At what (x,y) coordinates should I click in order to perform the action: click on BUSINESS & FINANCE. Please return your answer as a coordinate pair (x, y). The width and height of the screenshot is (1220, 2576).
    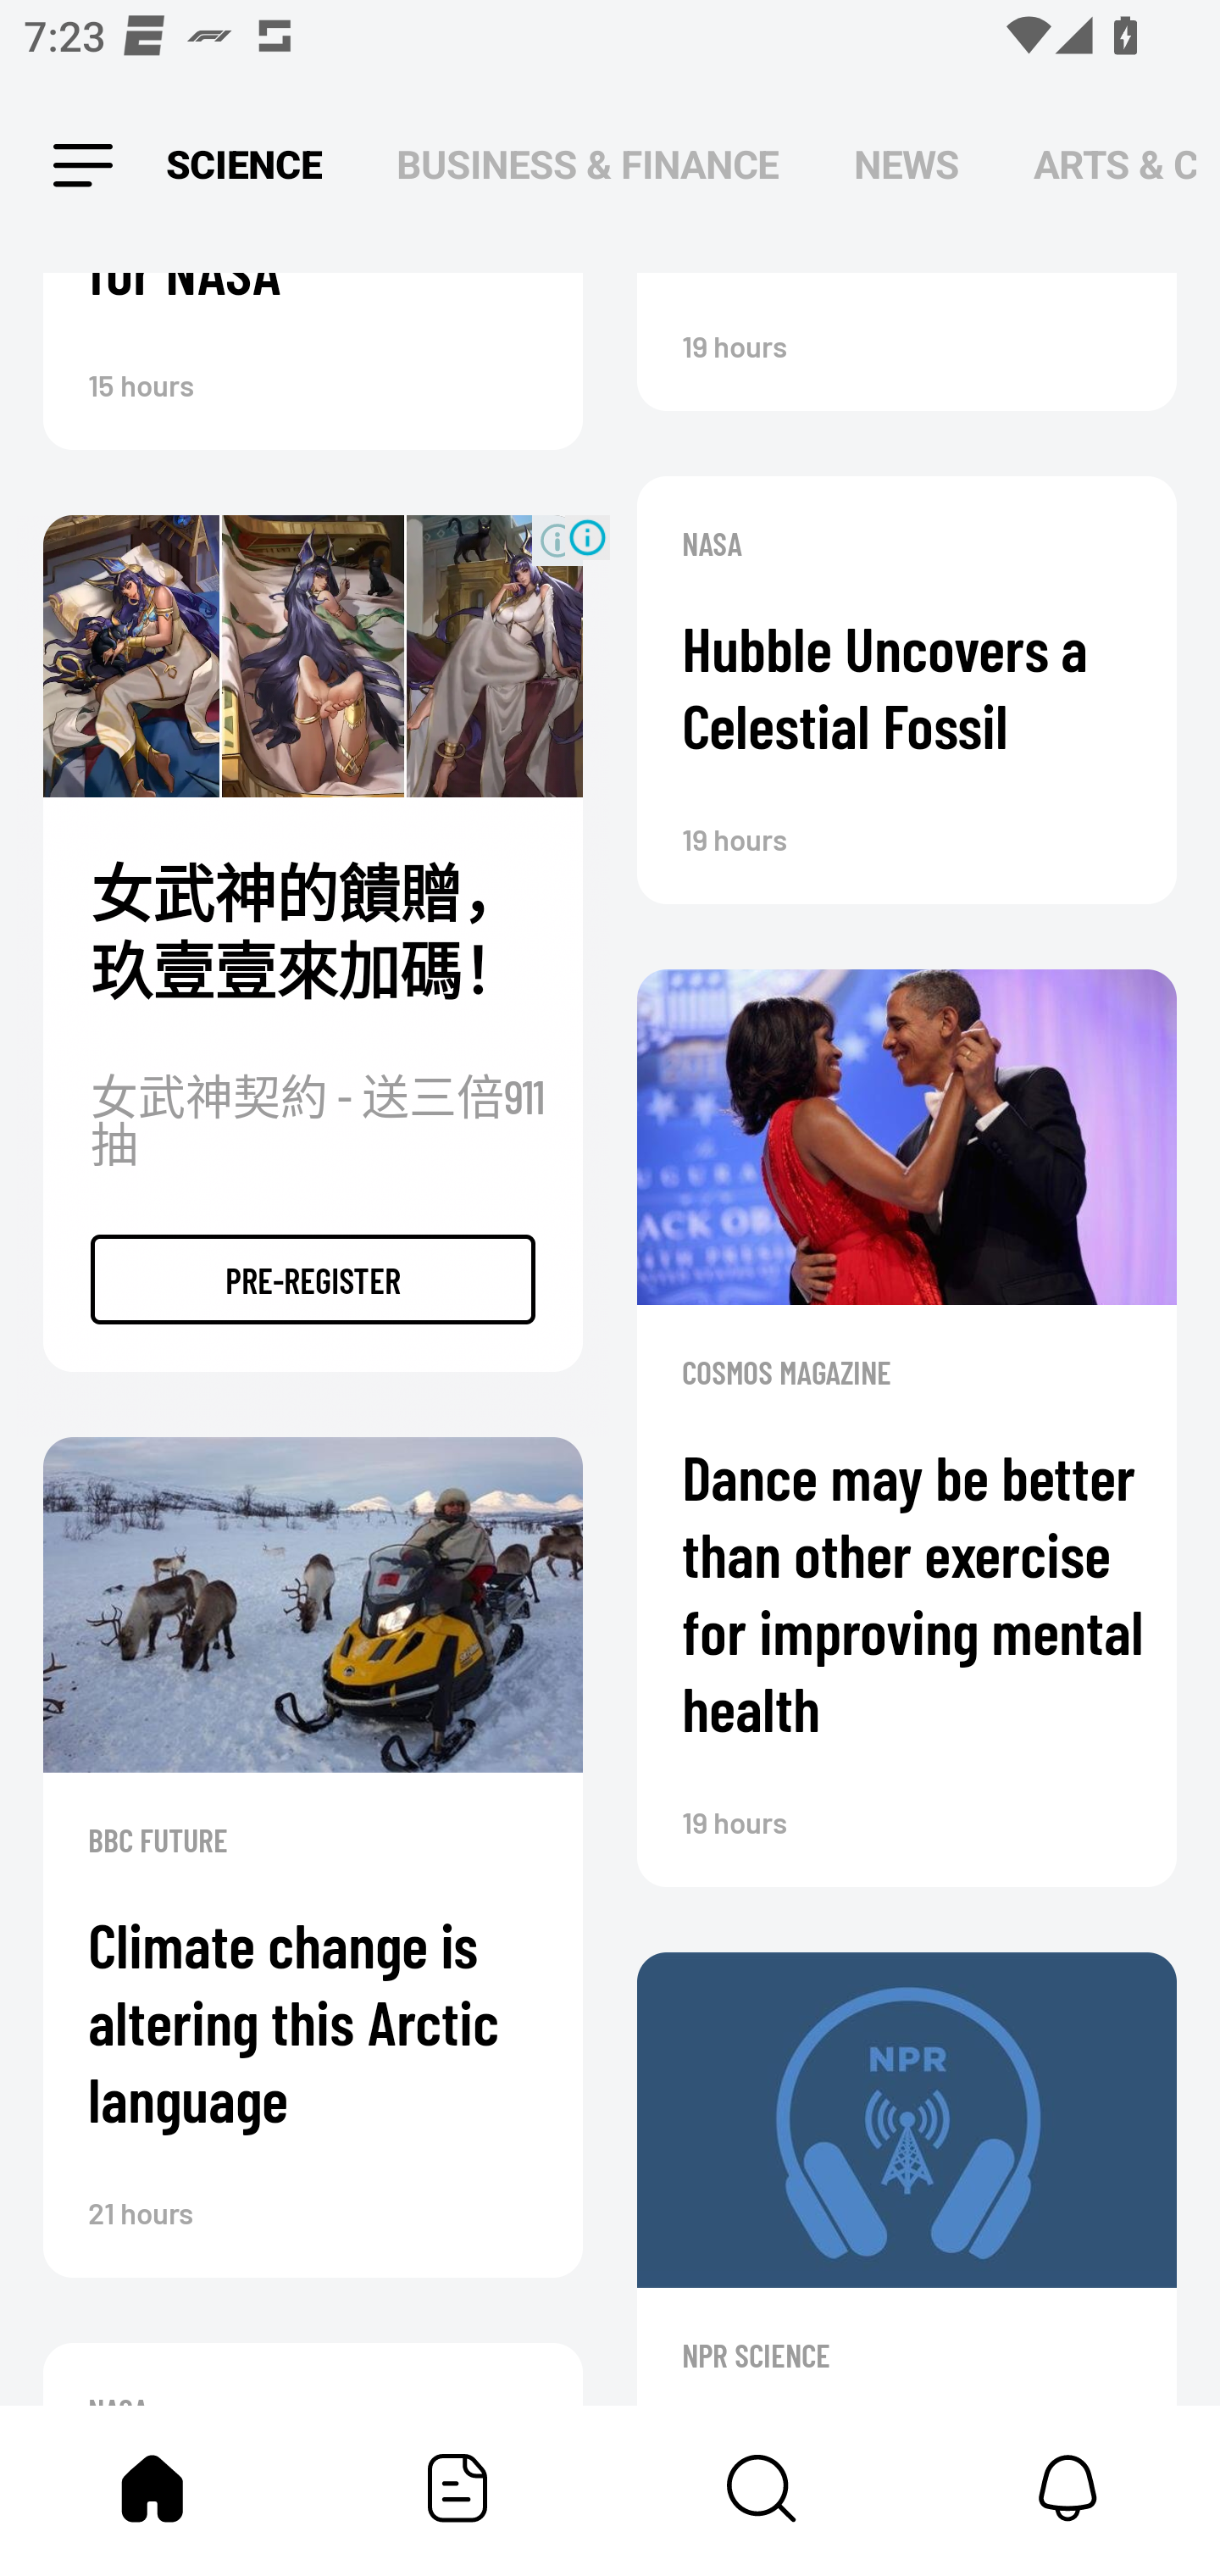
    Looking at the image, I should click on (588, 166).